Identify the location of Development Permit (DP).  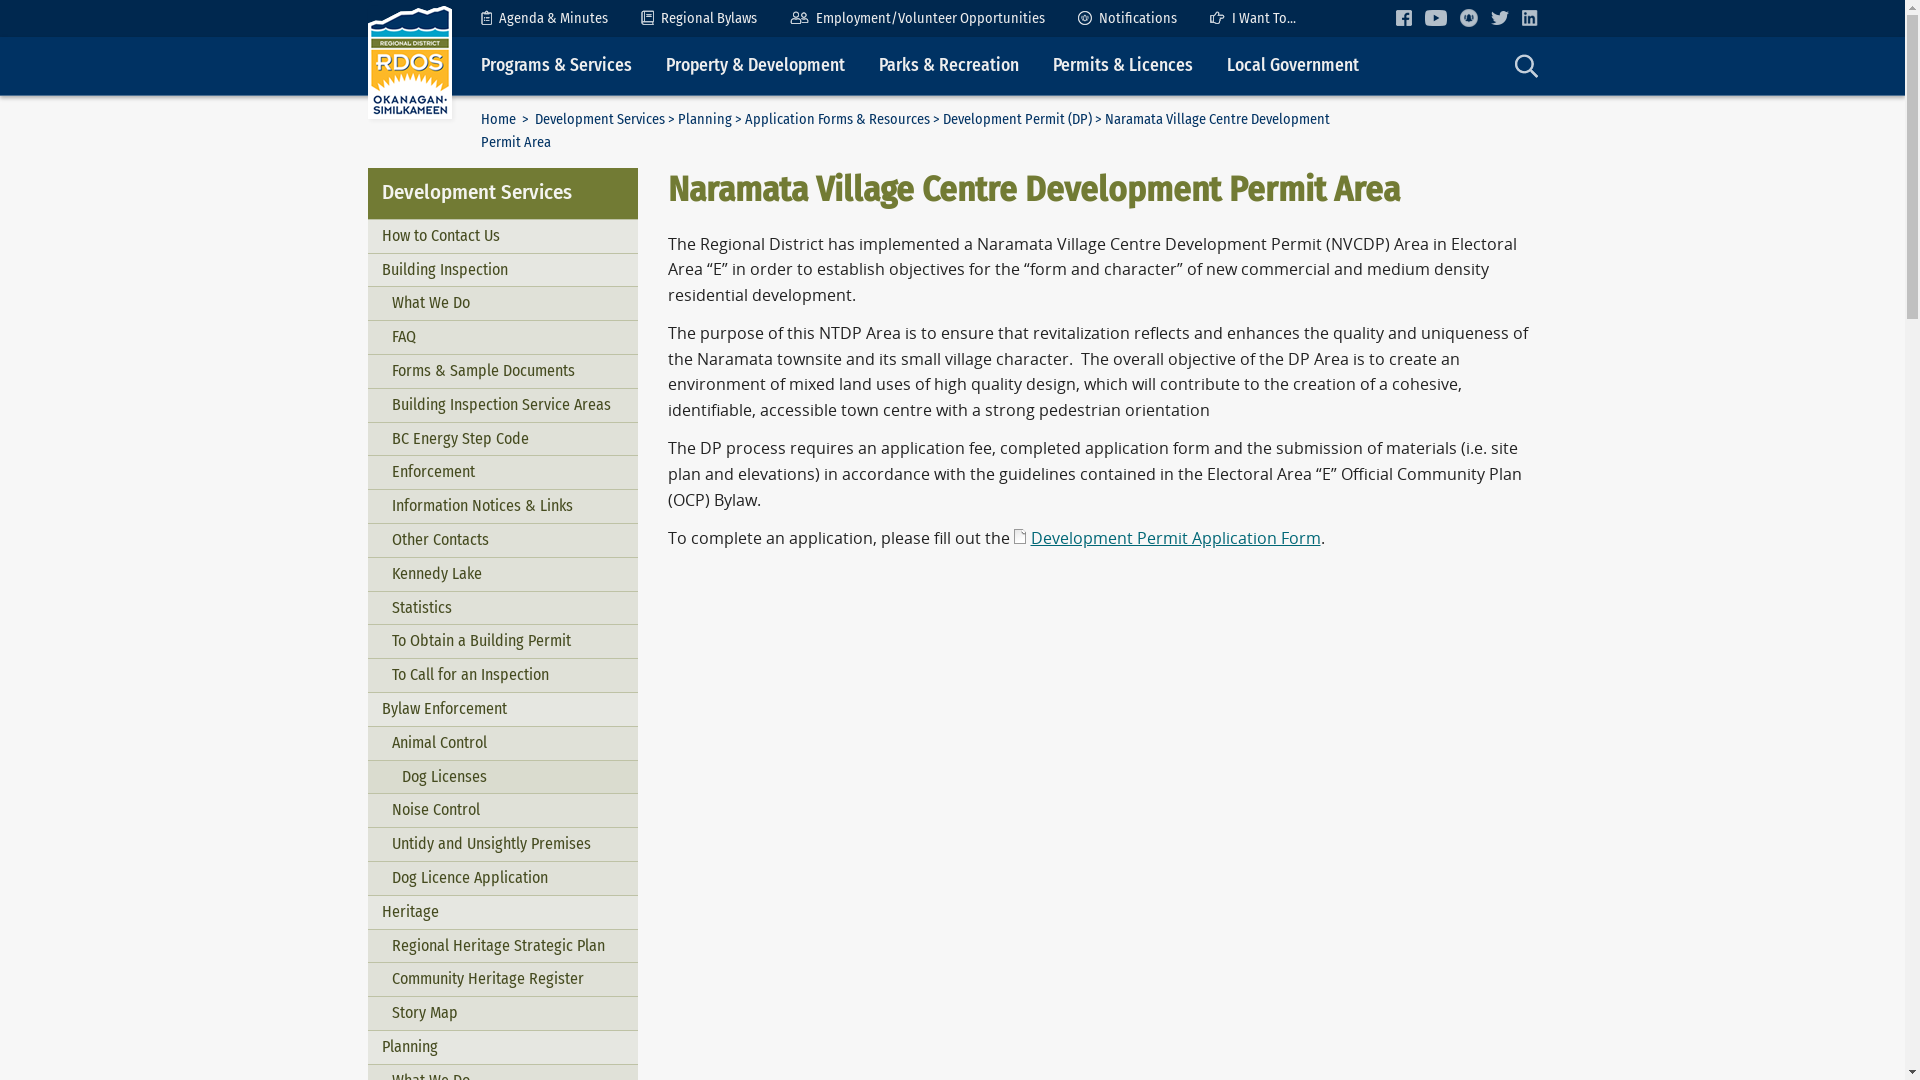
(1016, 120).